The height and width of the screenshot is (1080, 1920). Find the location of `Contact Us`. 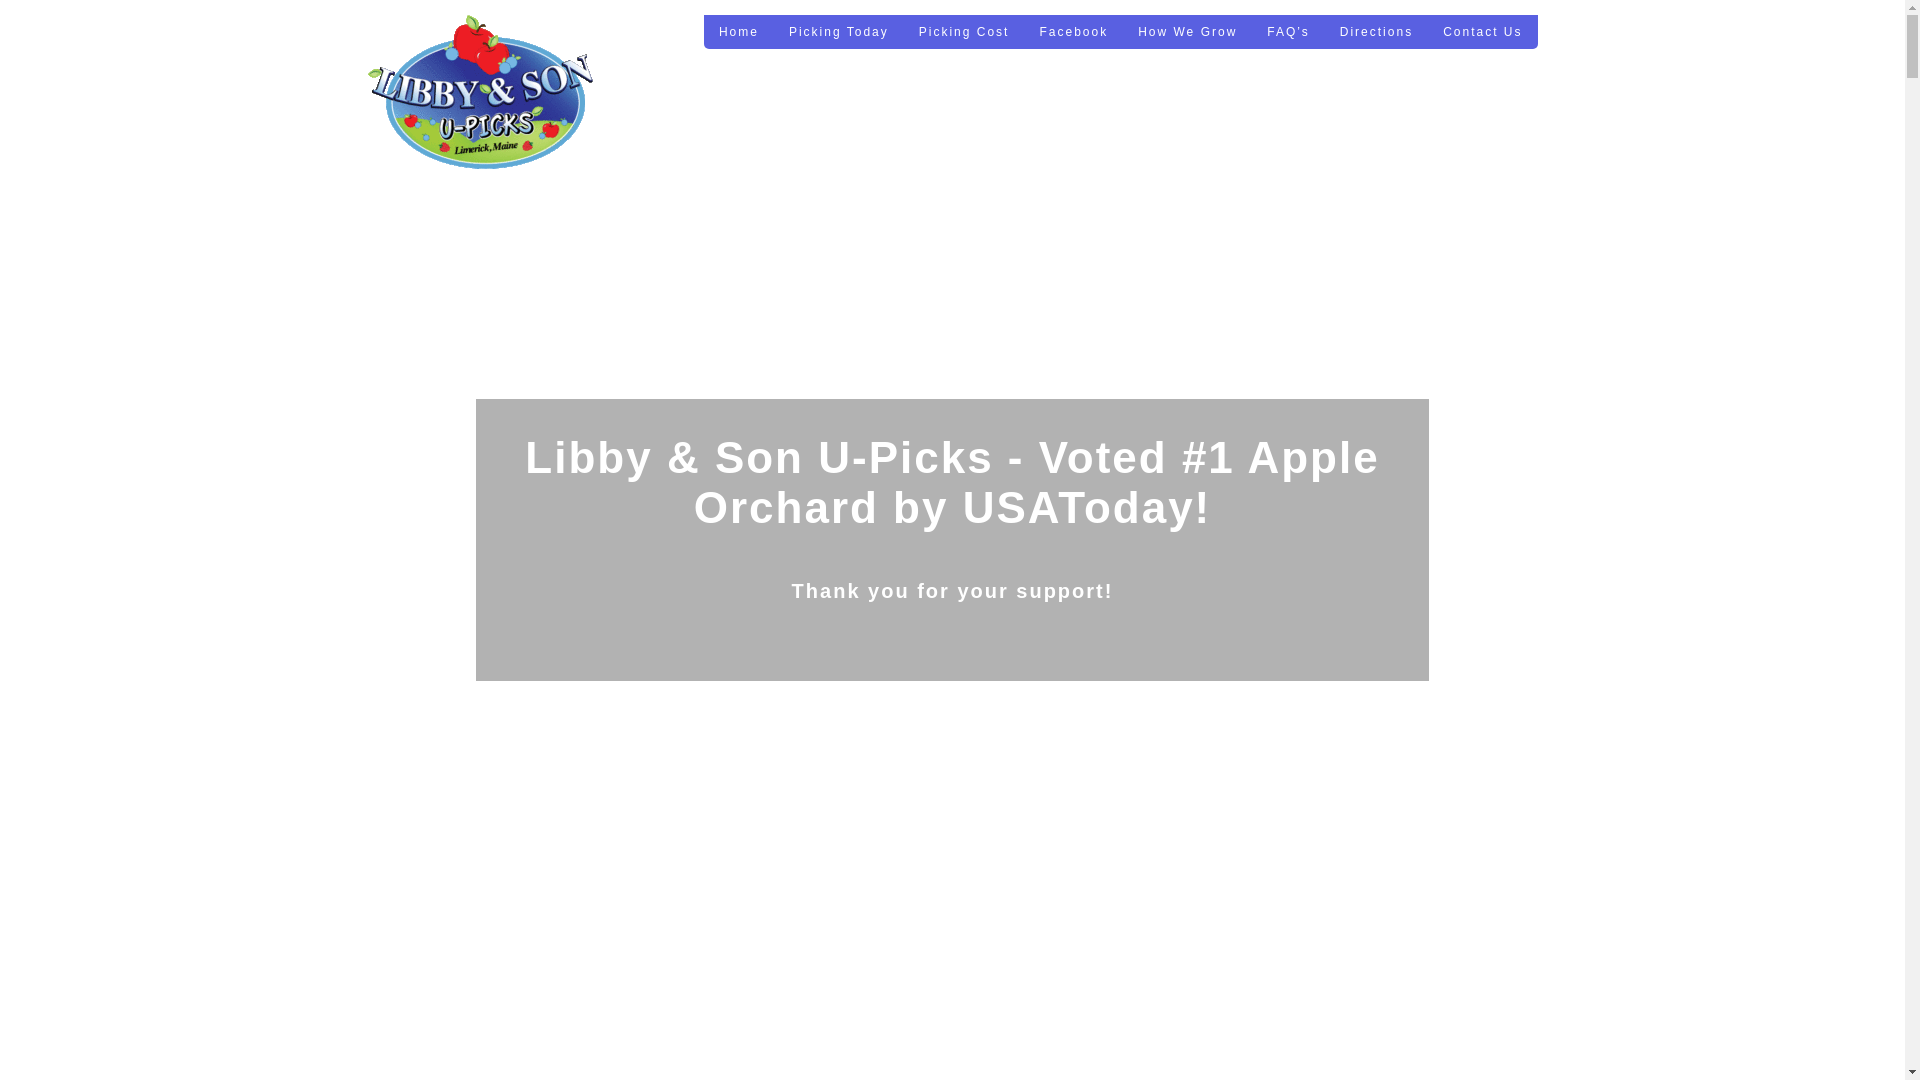

Contact Us is located at coordinates (1482, 32).